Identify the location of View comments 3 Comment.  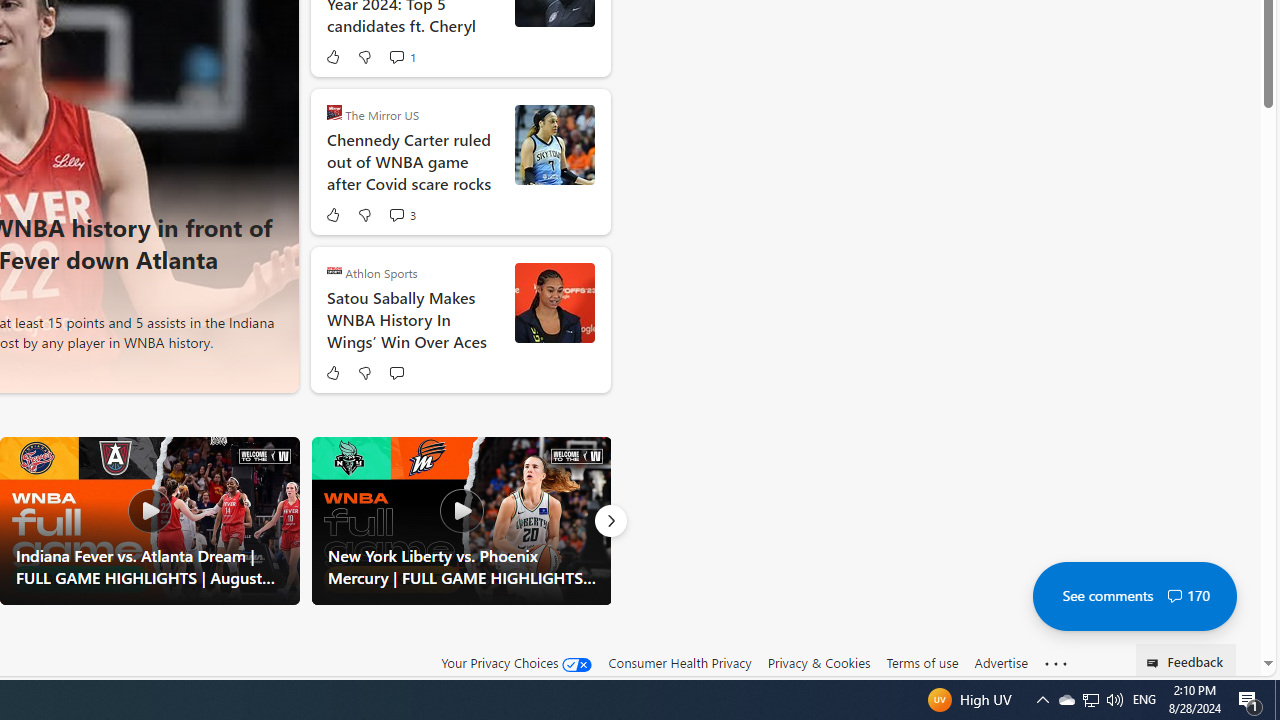
(396, 215).